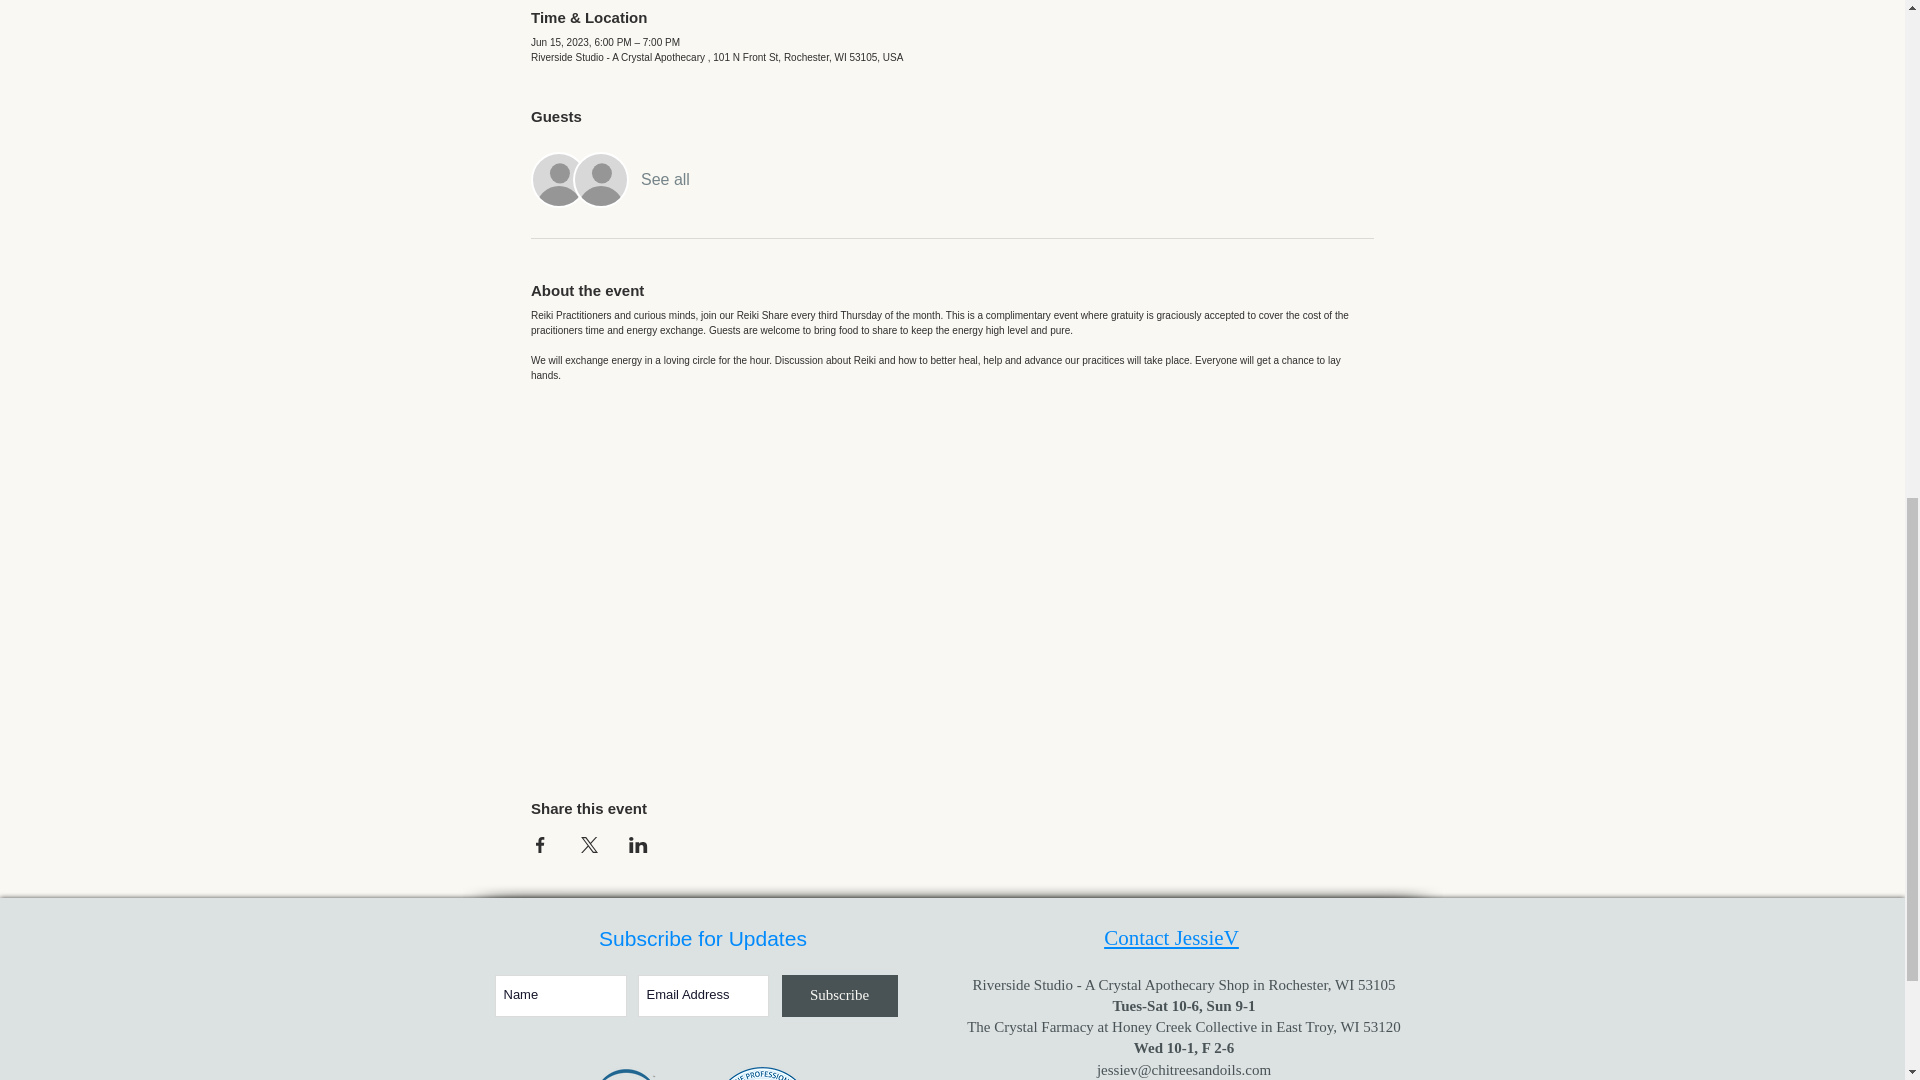 This screenshot has width=1920, height=1080. What do you see at coordinates (1171, 938) in the screenshot?
I see `Contact JessieV` at bounding box center [1171, 938].